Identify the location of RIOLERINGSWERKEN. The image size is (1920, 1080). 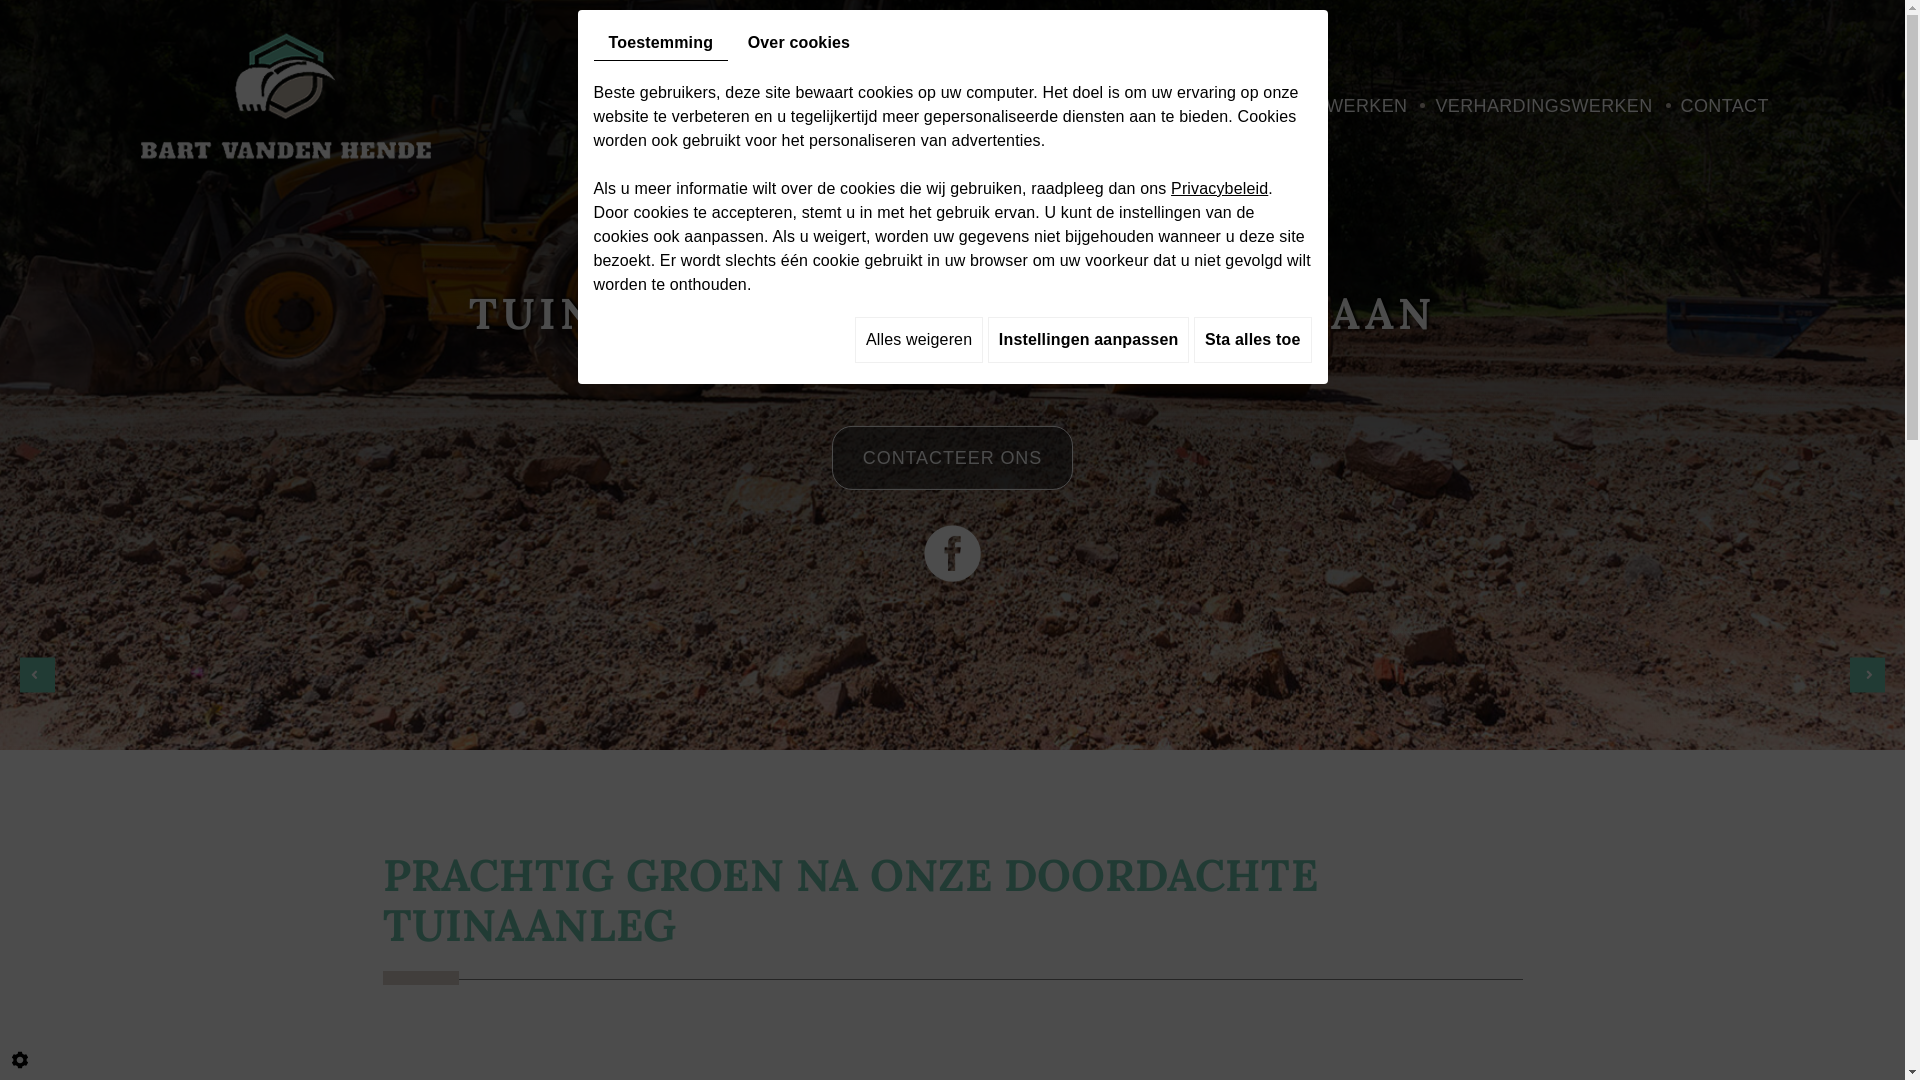
(1310, 105).